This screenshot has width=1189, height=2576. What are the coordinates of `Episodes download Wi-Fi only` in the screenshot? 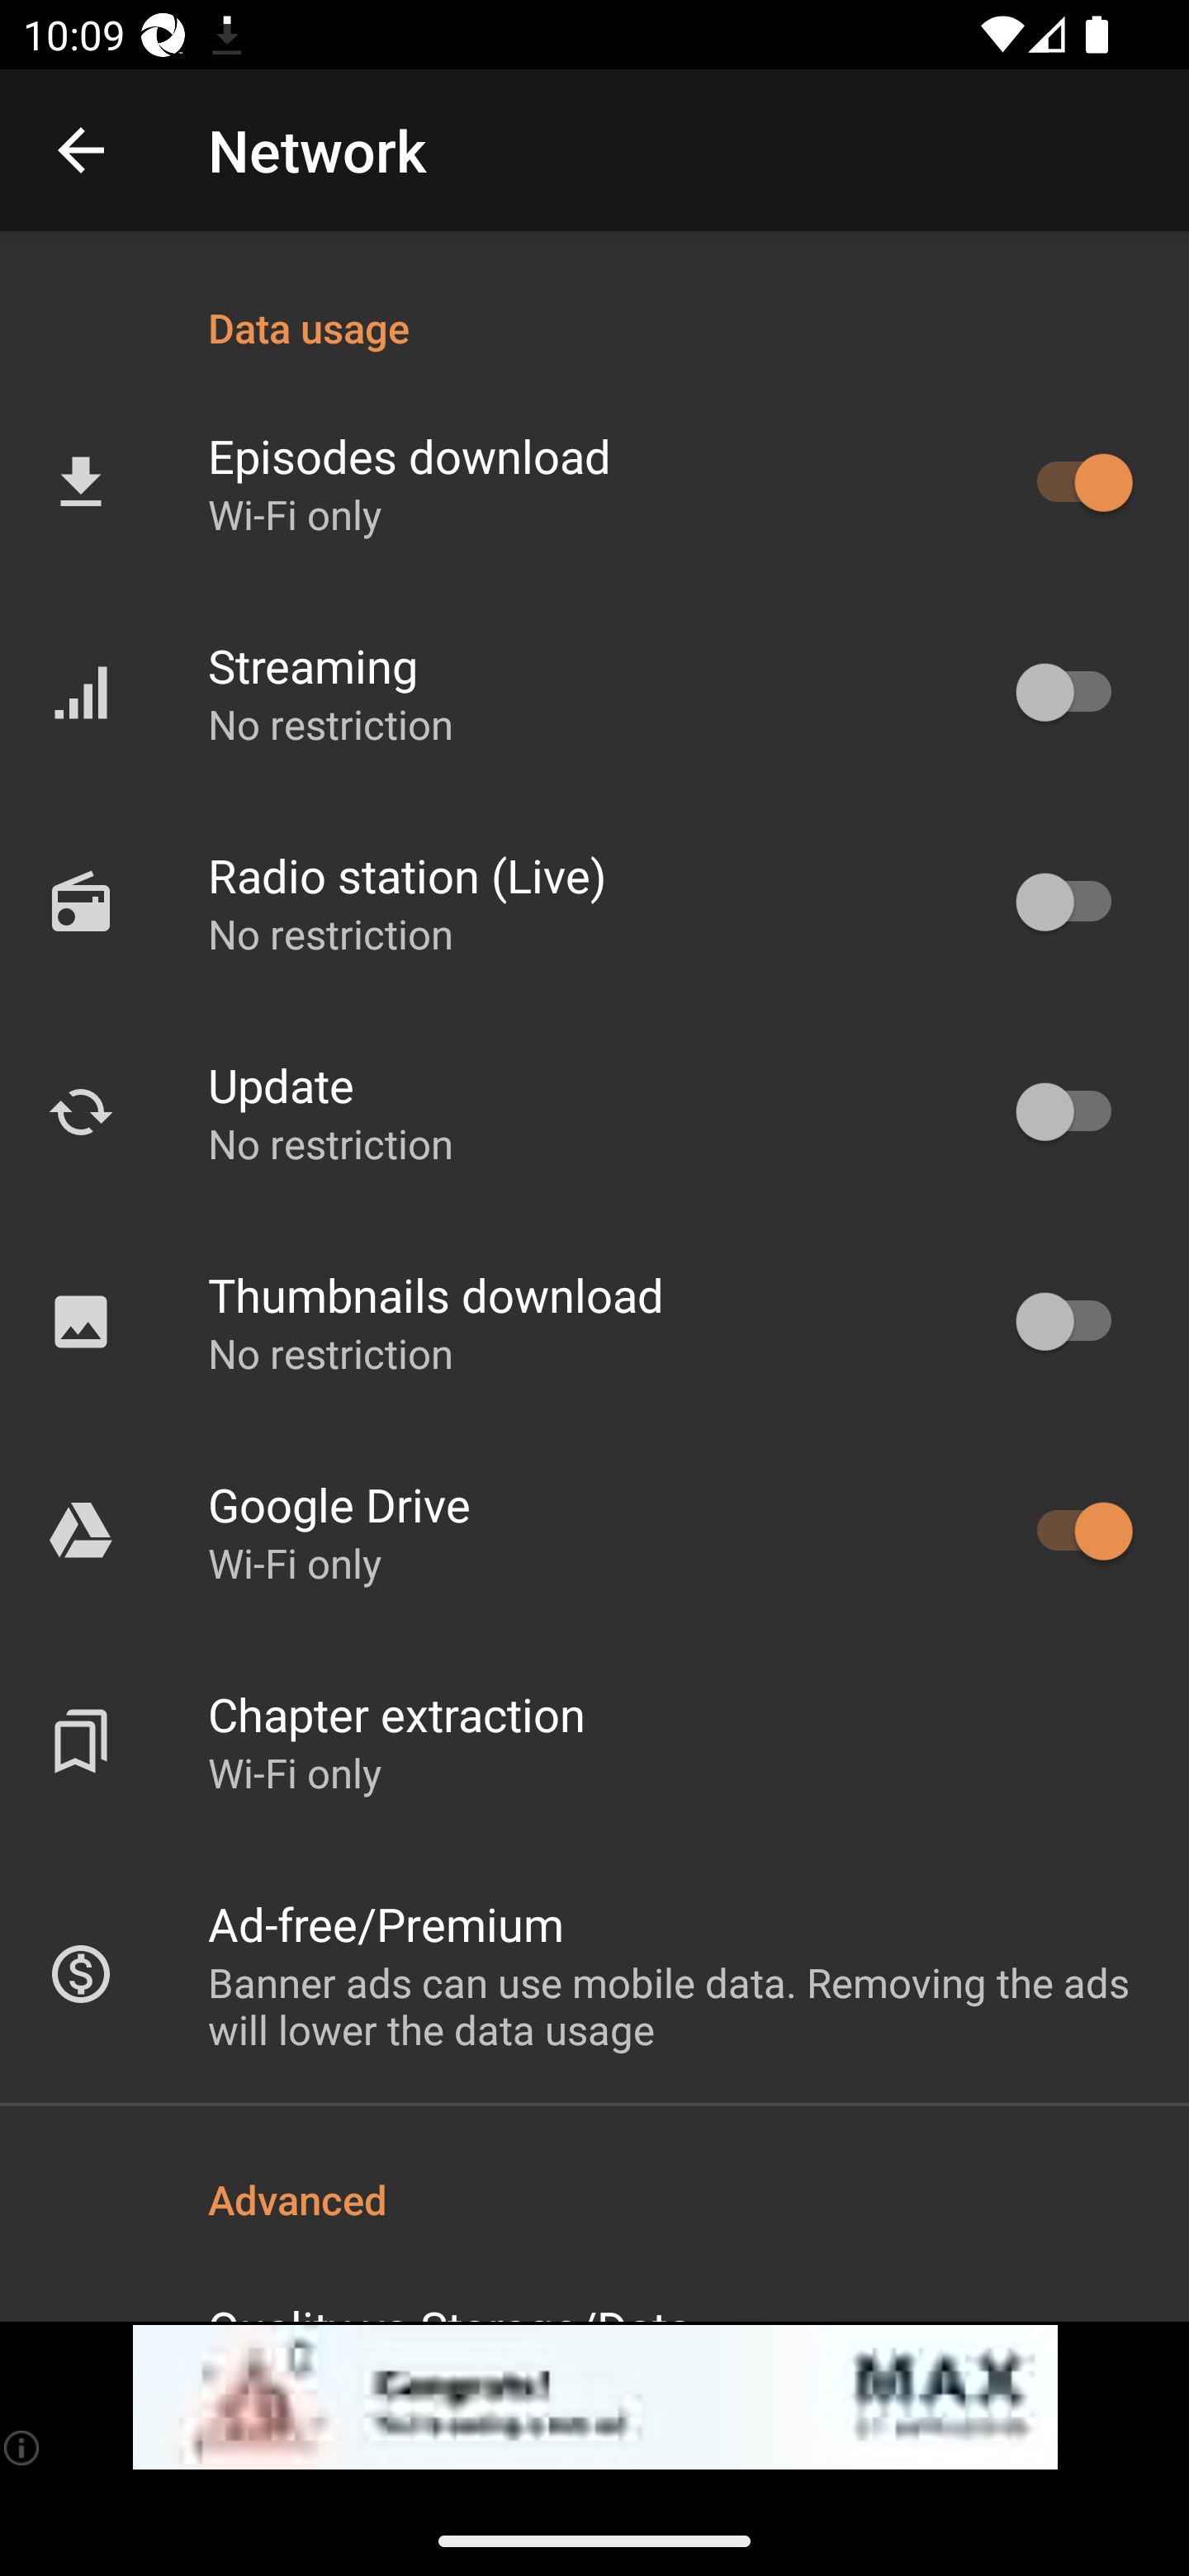 It's located at (594, 482).